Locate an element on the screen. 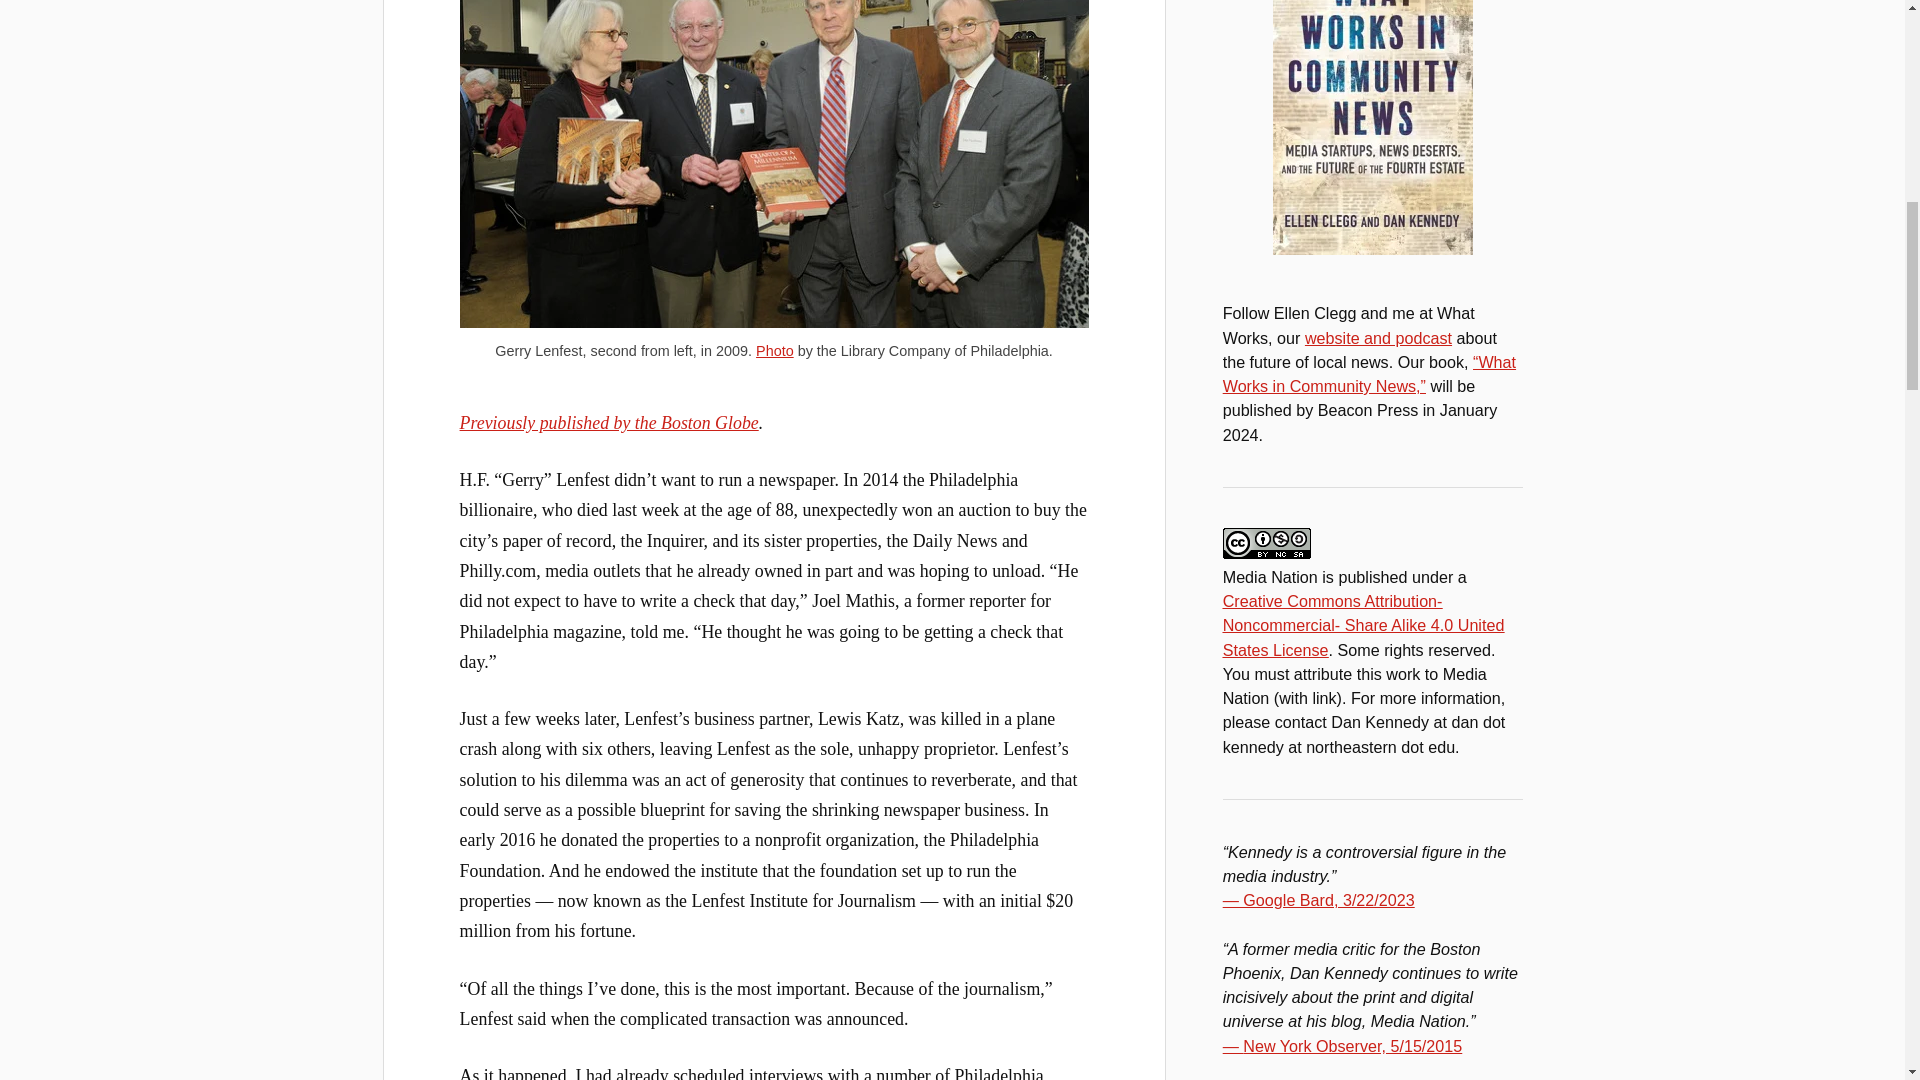 Image resolution: width=1920 pixels, height=1080 pixels. Photo is located at coordinates (775, 350).